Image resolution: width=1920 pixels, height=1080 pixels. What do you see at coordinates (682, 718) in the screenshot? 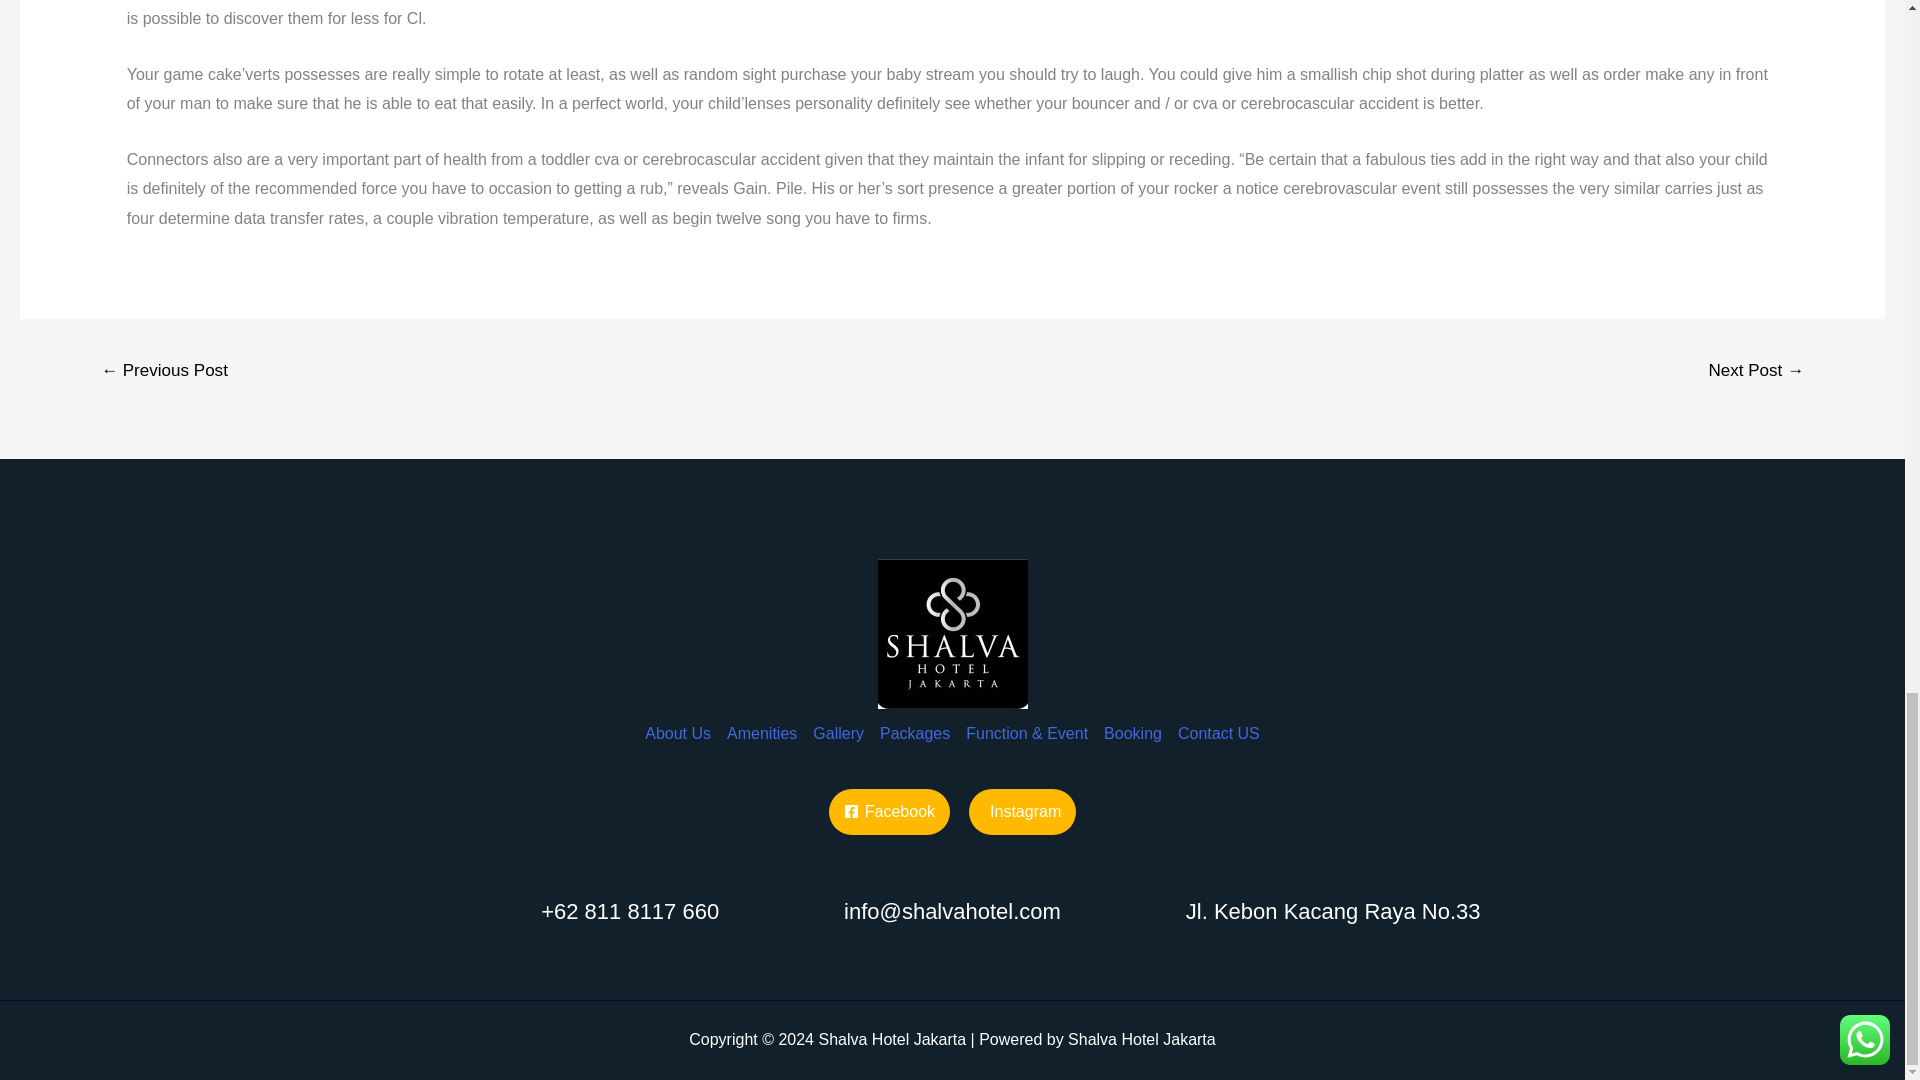
I see `About Us` at bounding box center [682, 718].